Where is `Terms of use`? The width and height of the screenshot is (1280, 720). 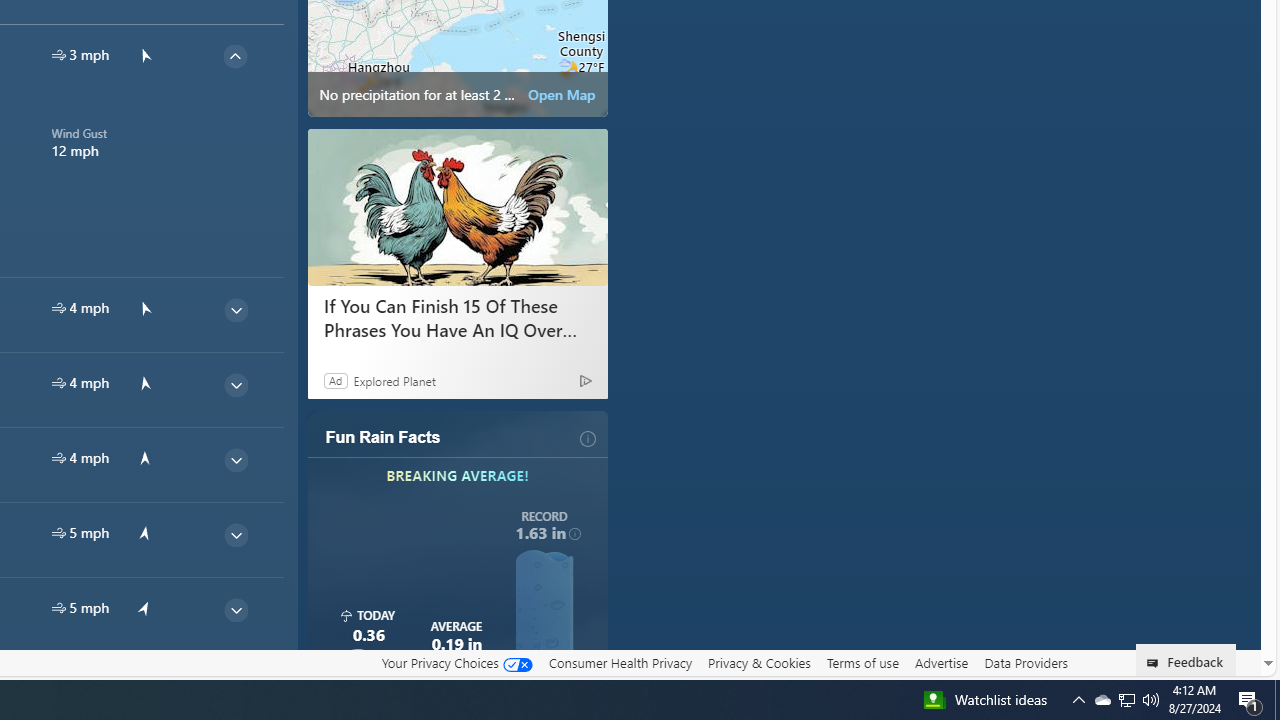 Terms of use is located at coordinates (862, 662).